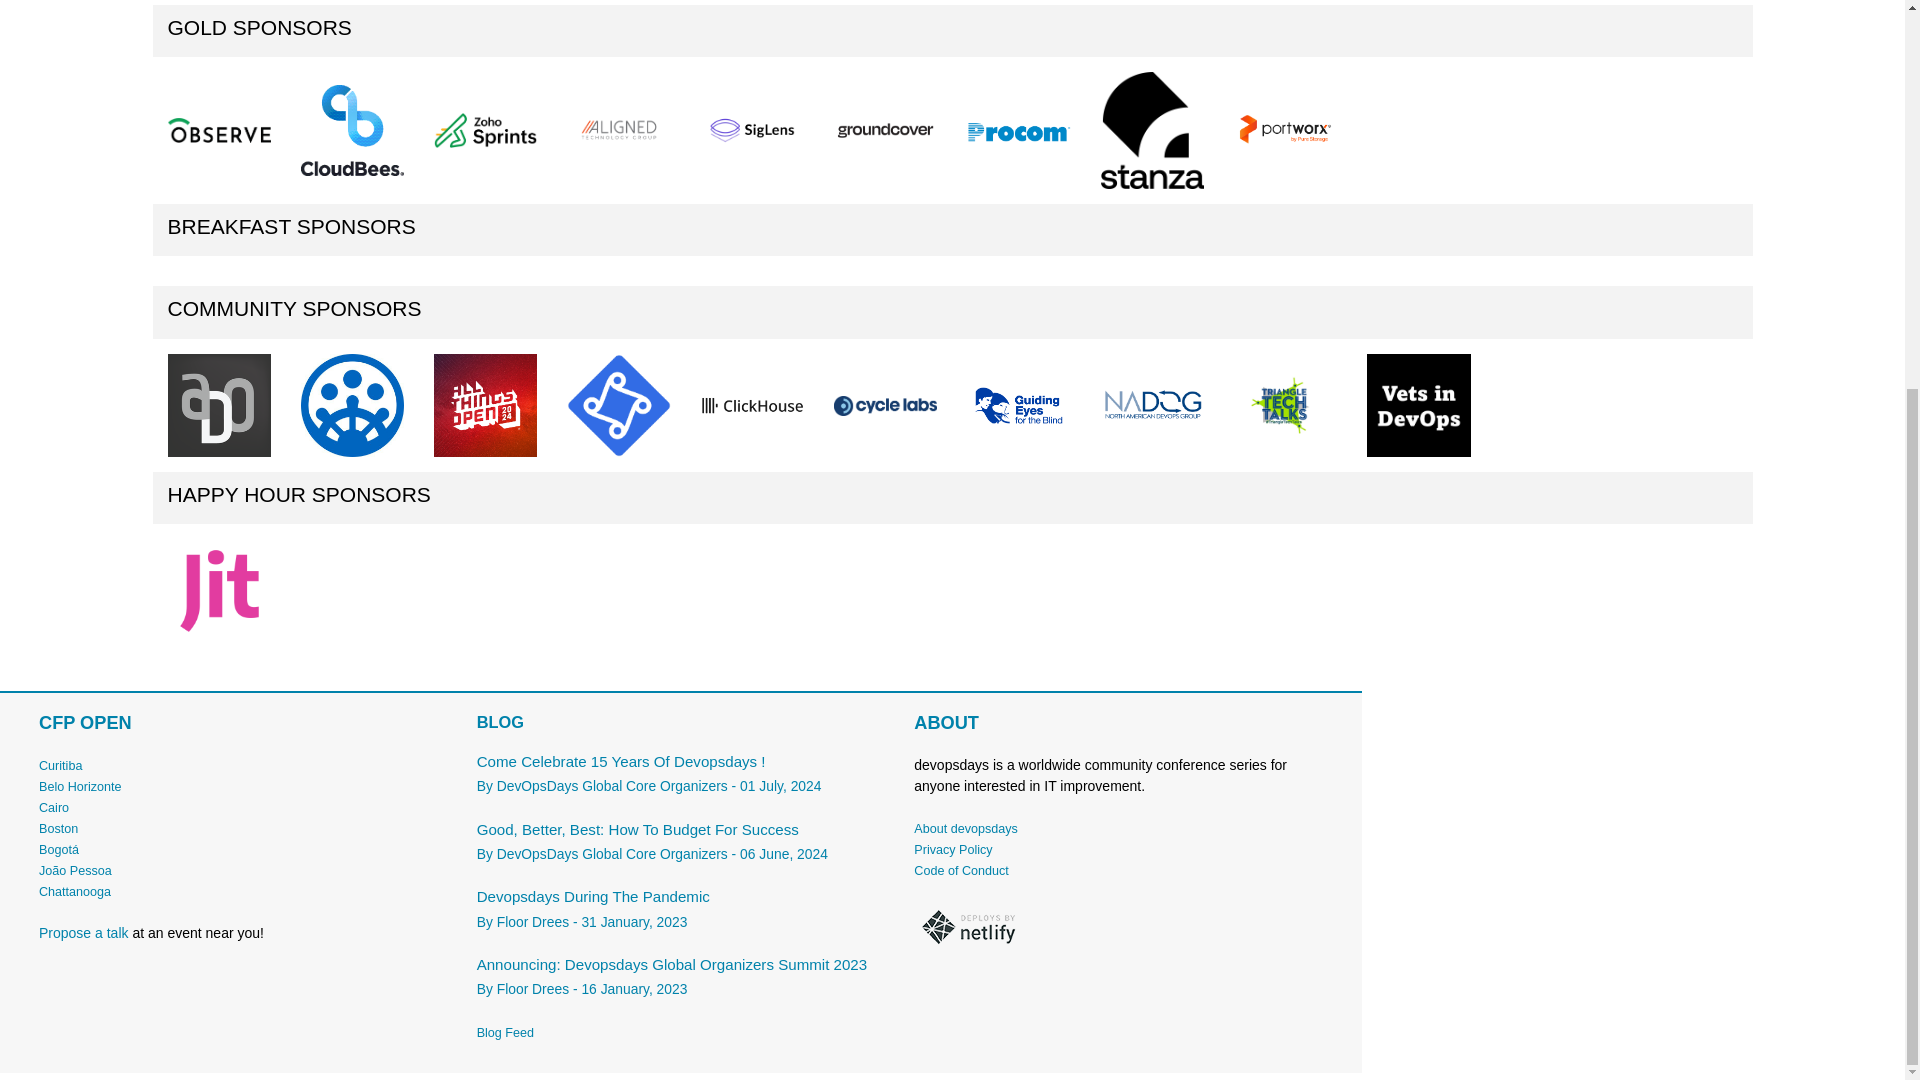 This screenshot has width=1920, height=1080. I want to click on siglens, so click(752, 130).